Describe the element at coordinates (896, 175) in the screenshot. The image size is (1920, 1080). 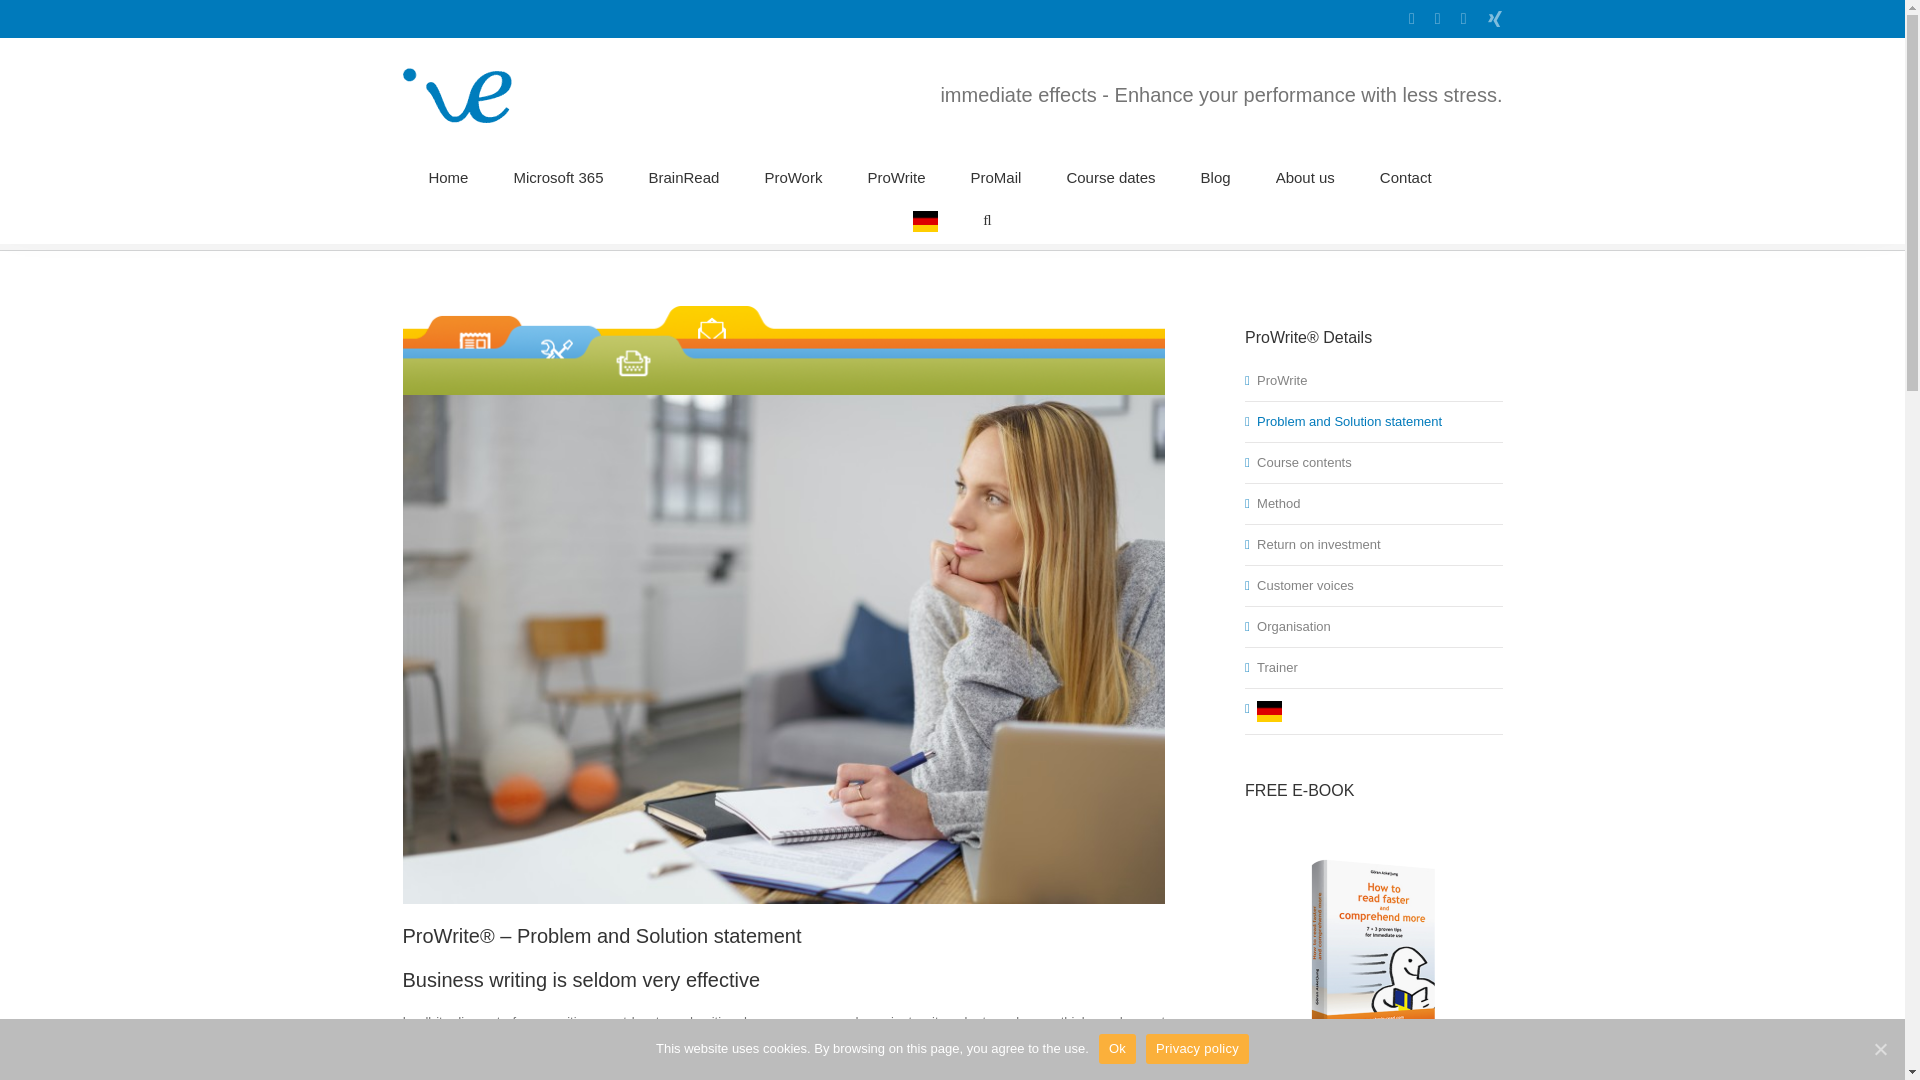
I see `ProWrite` at that location.